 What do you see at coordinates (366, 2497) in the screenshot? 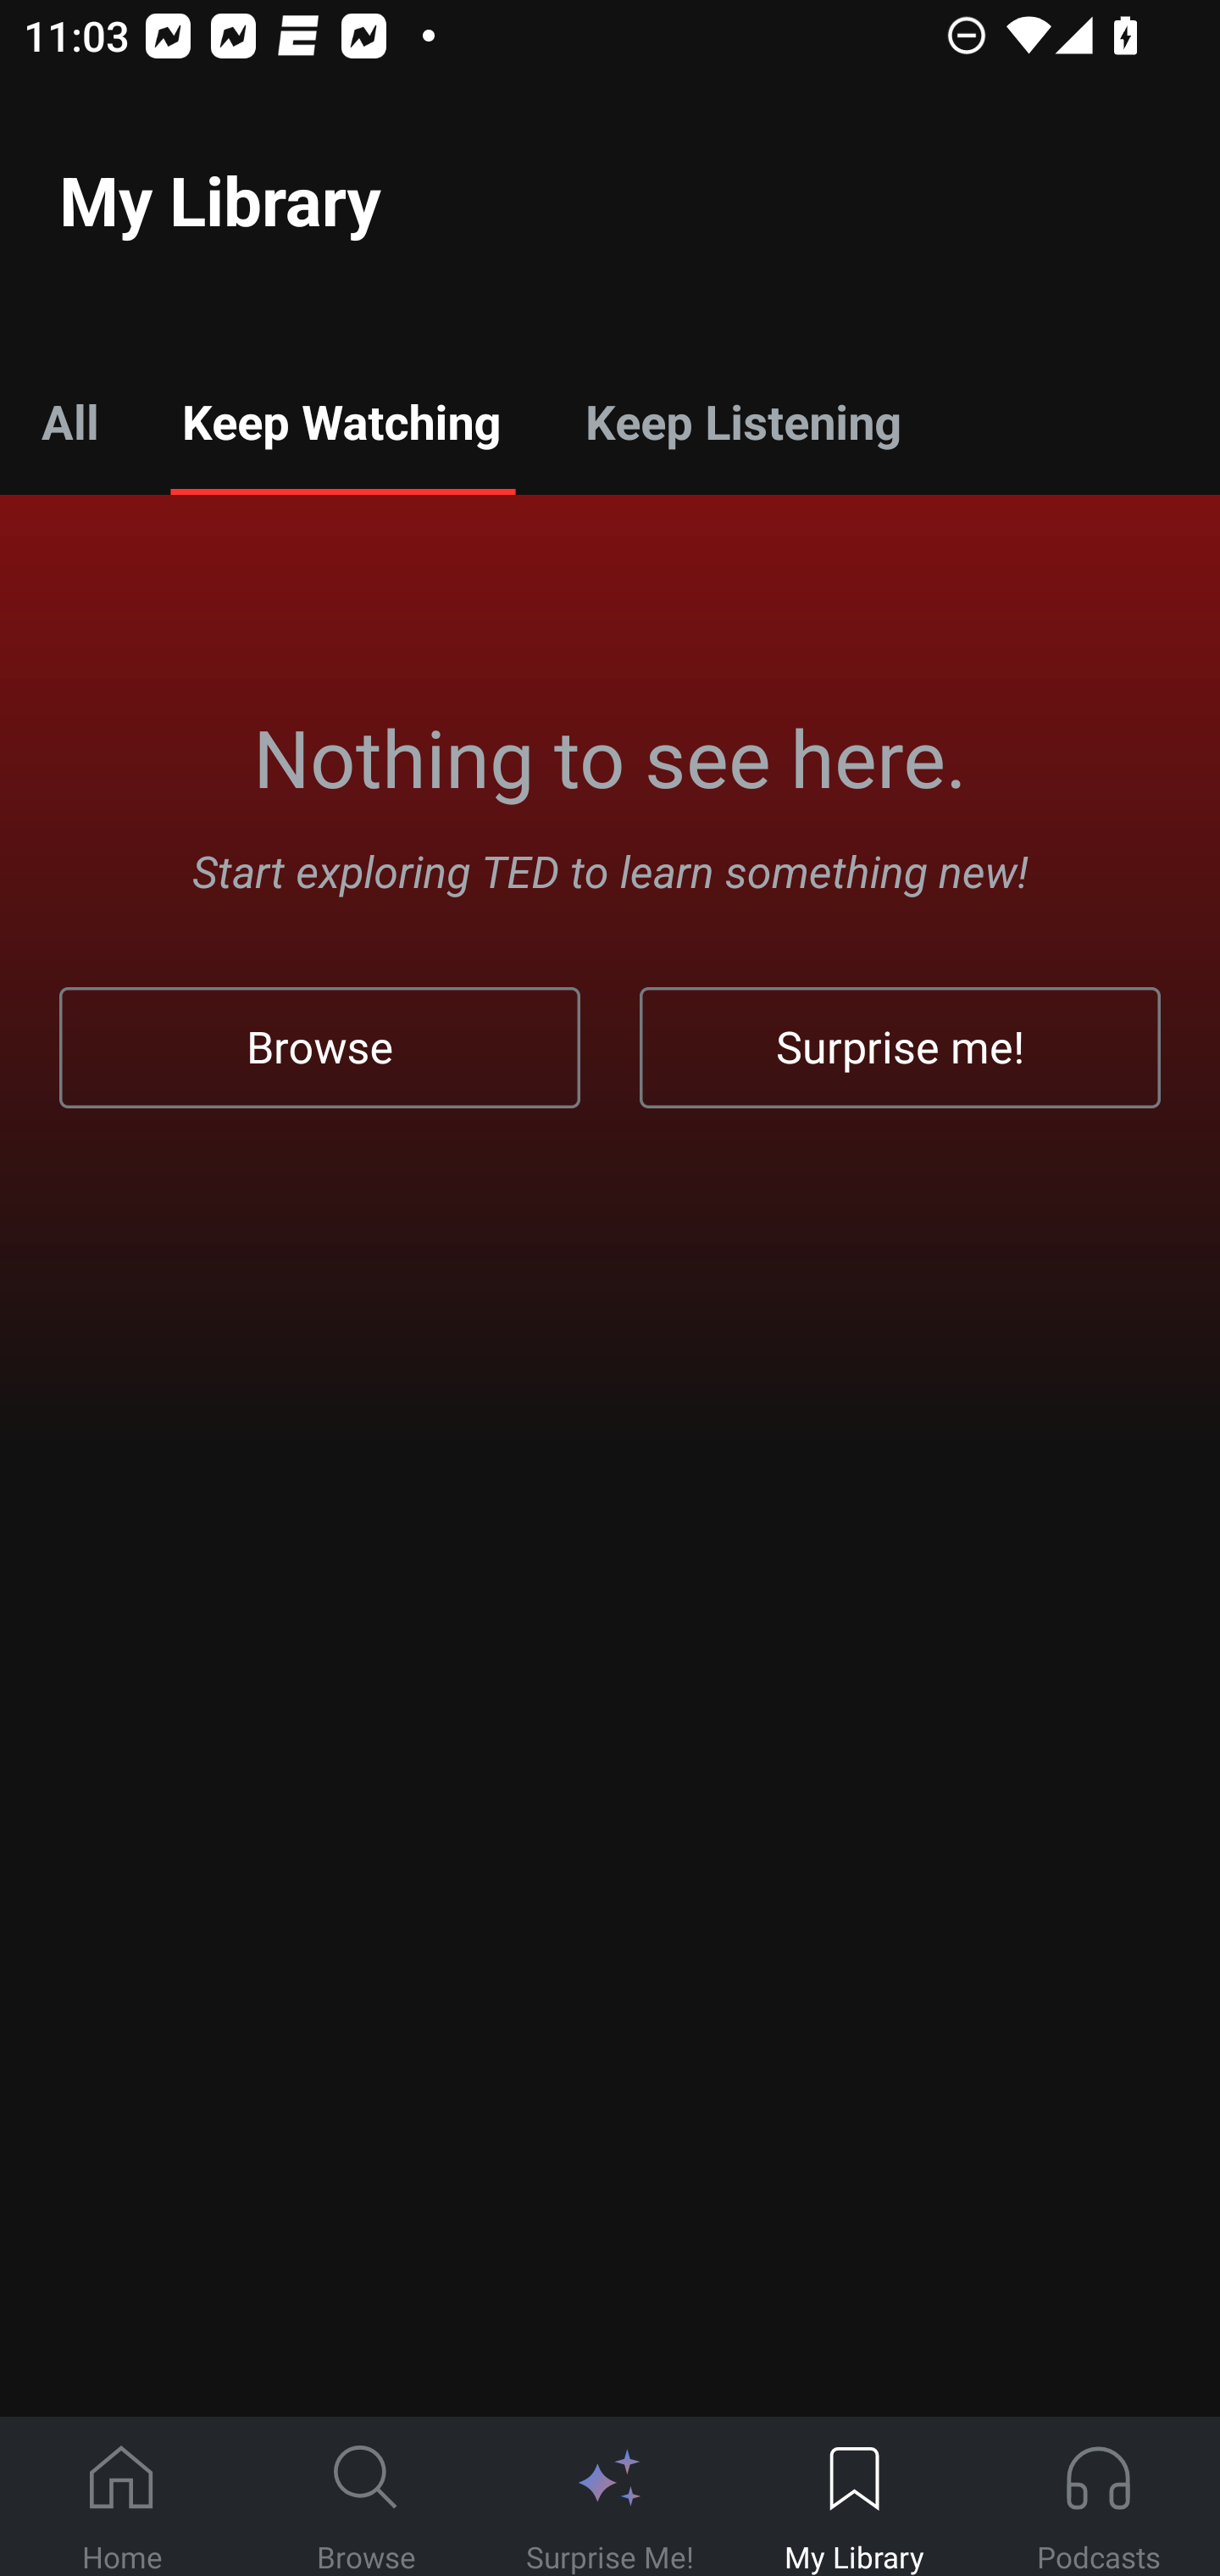
I see `Browse` at bounding box center [366, 2497].